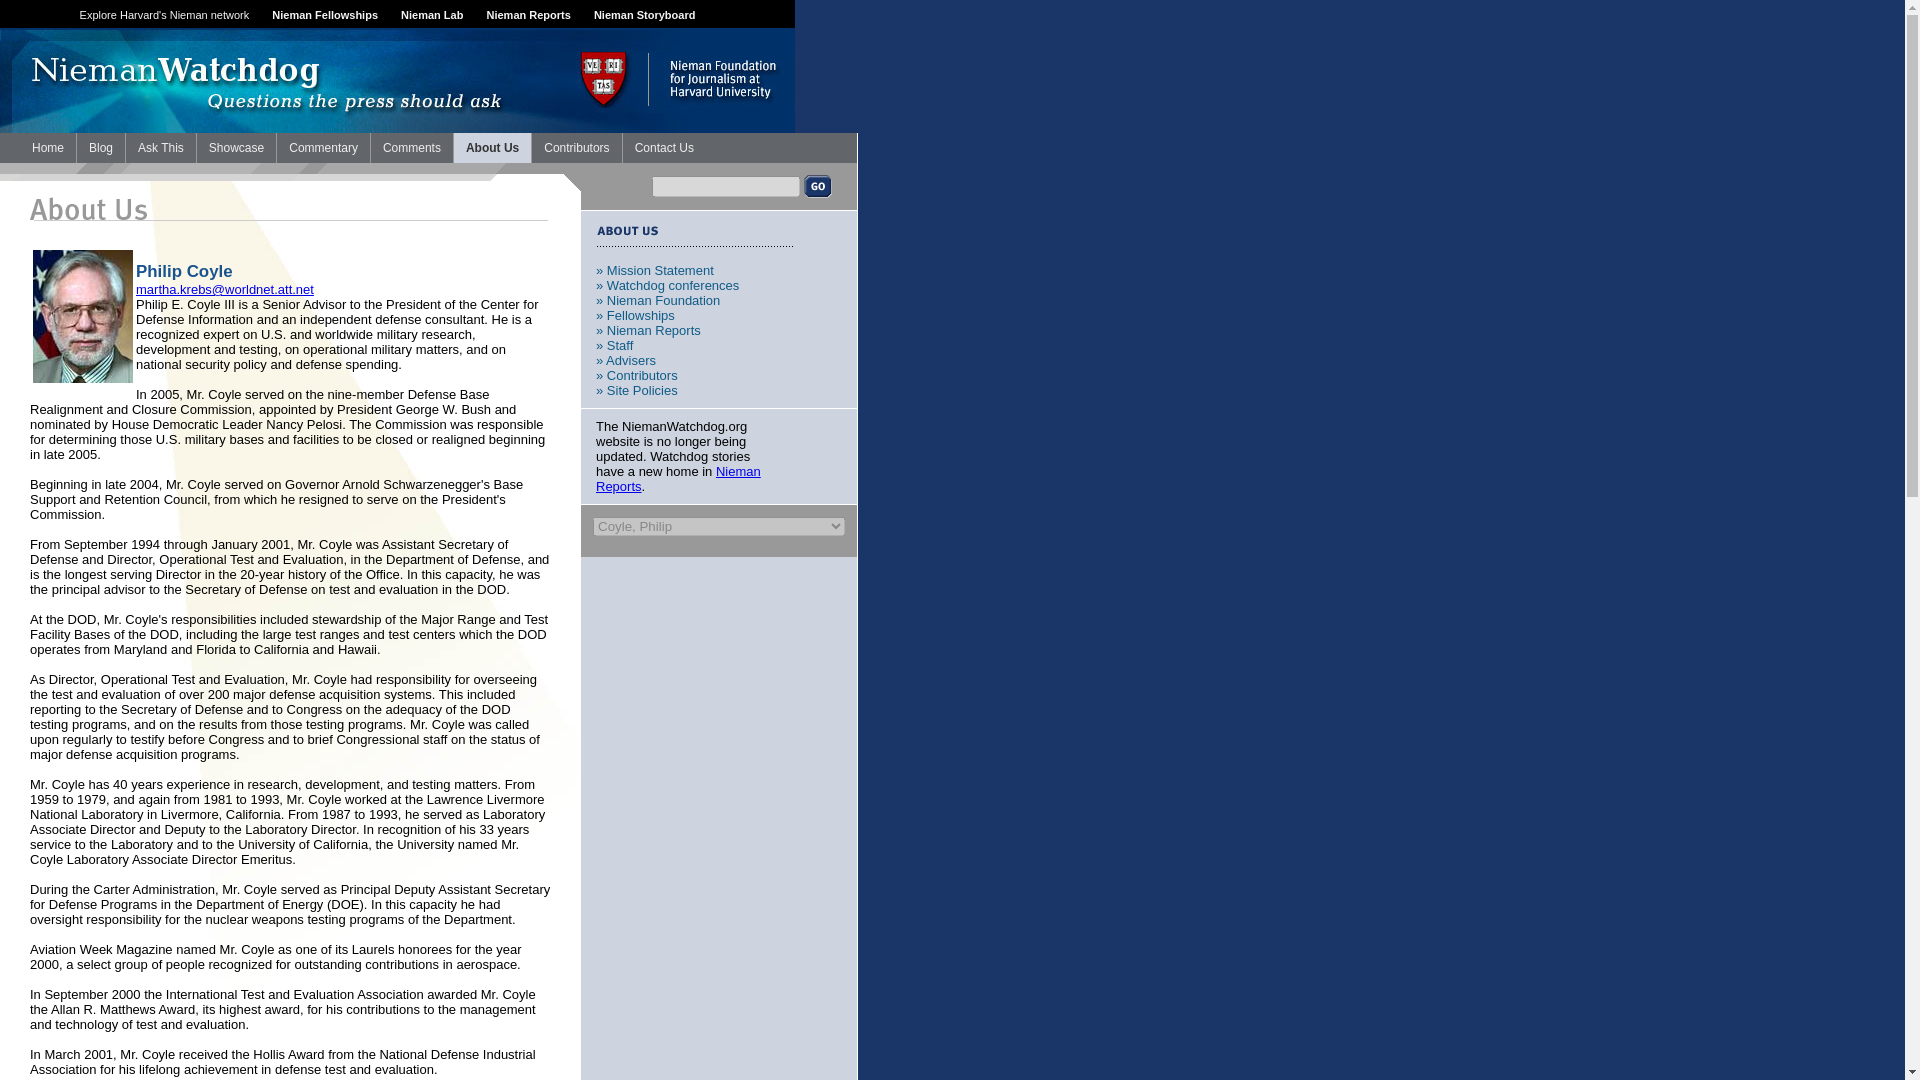  Describe the element at coordinates (492, 148) in the screenshot. I see `About Us` at that location.